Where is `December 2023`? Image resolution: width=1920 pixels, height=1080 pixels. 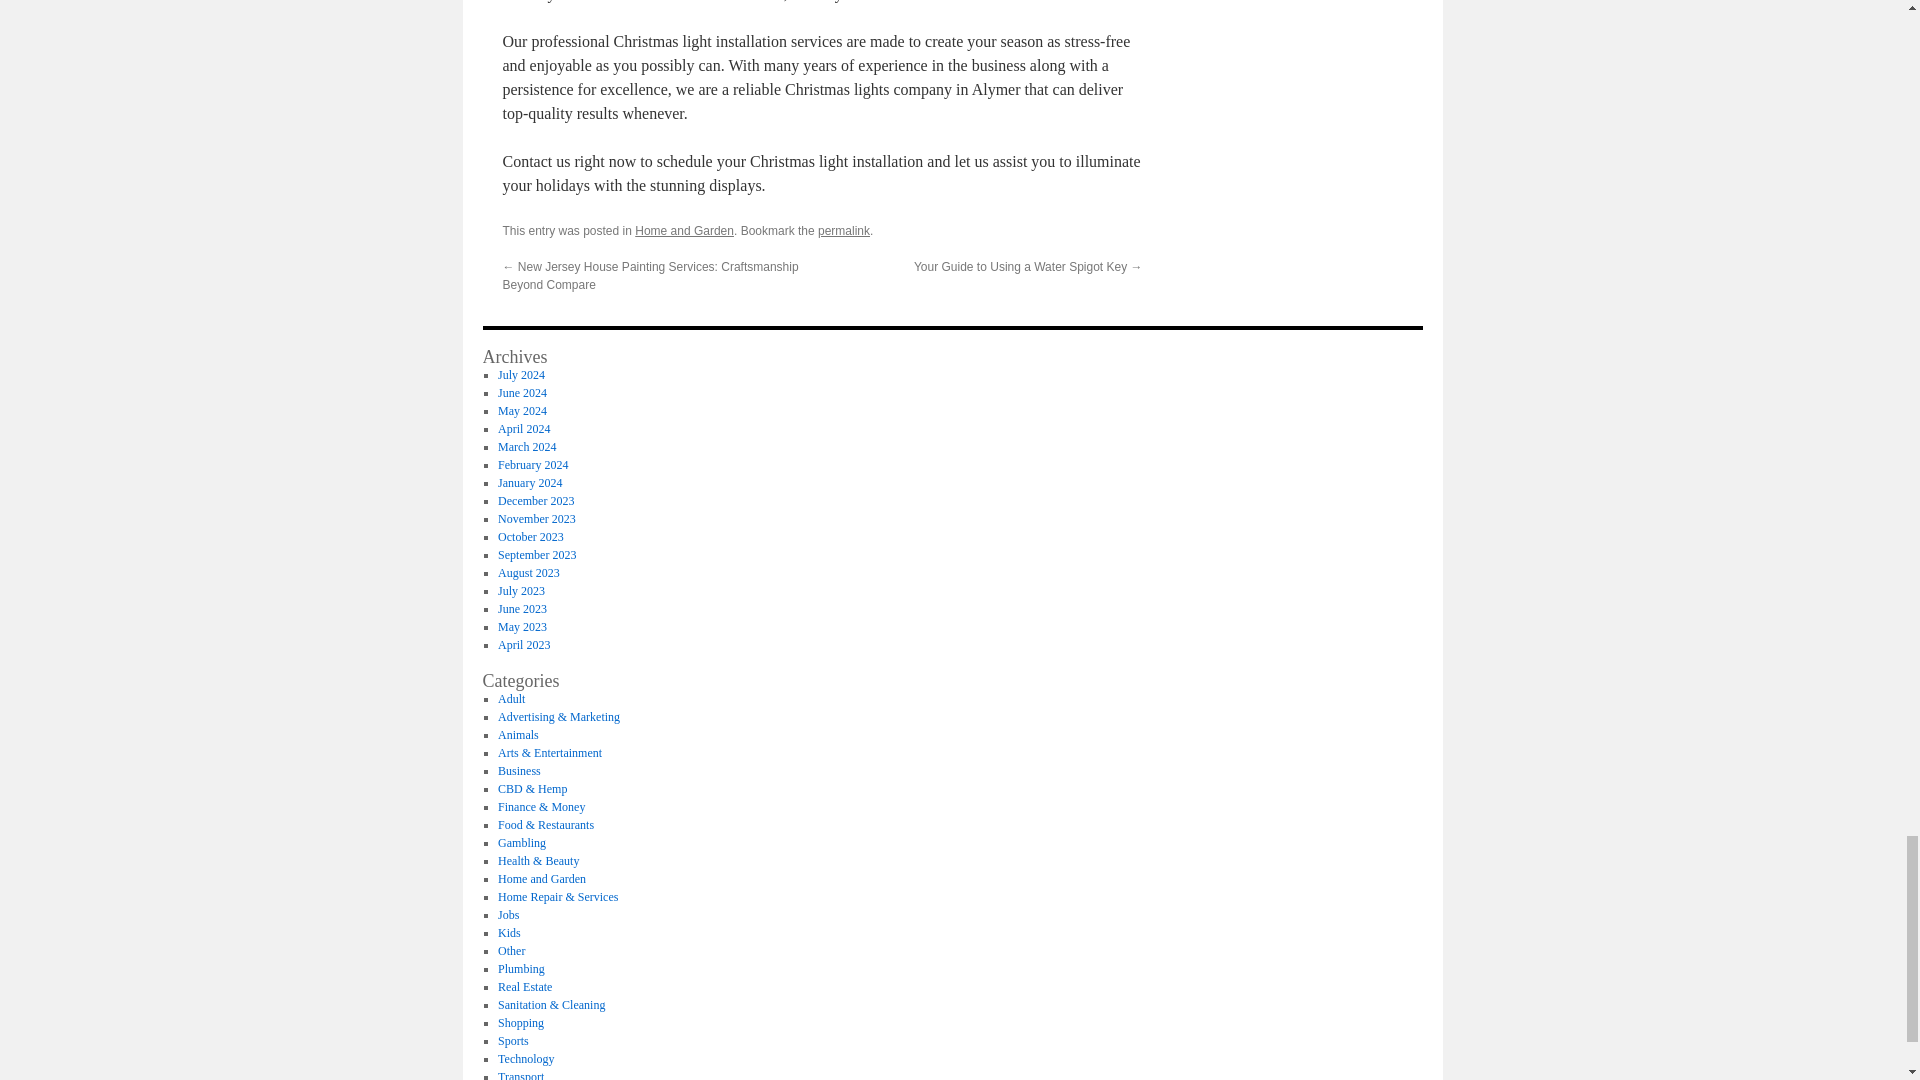
December 2023 is located at coordinates (536, 500).